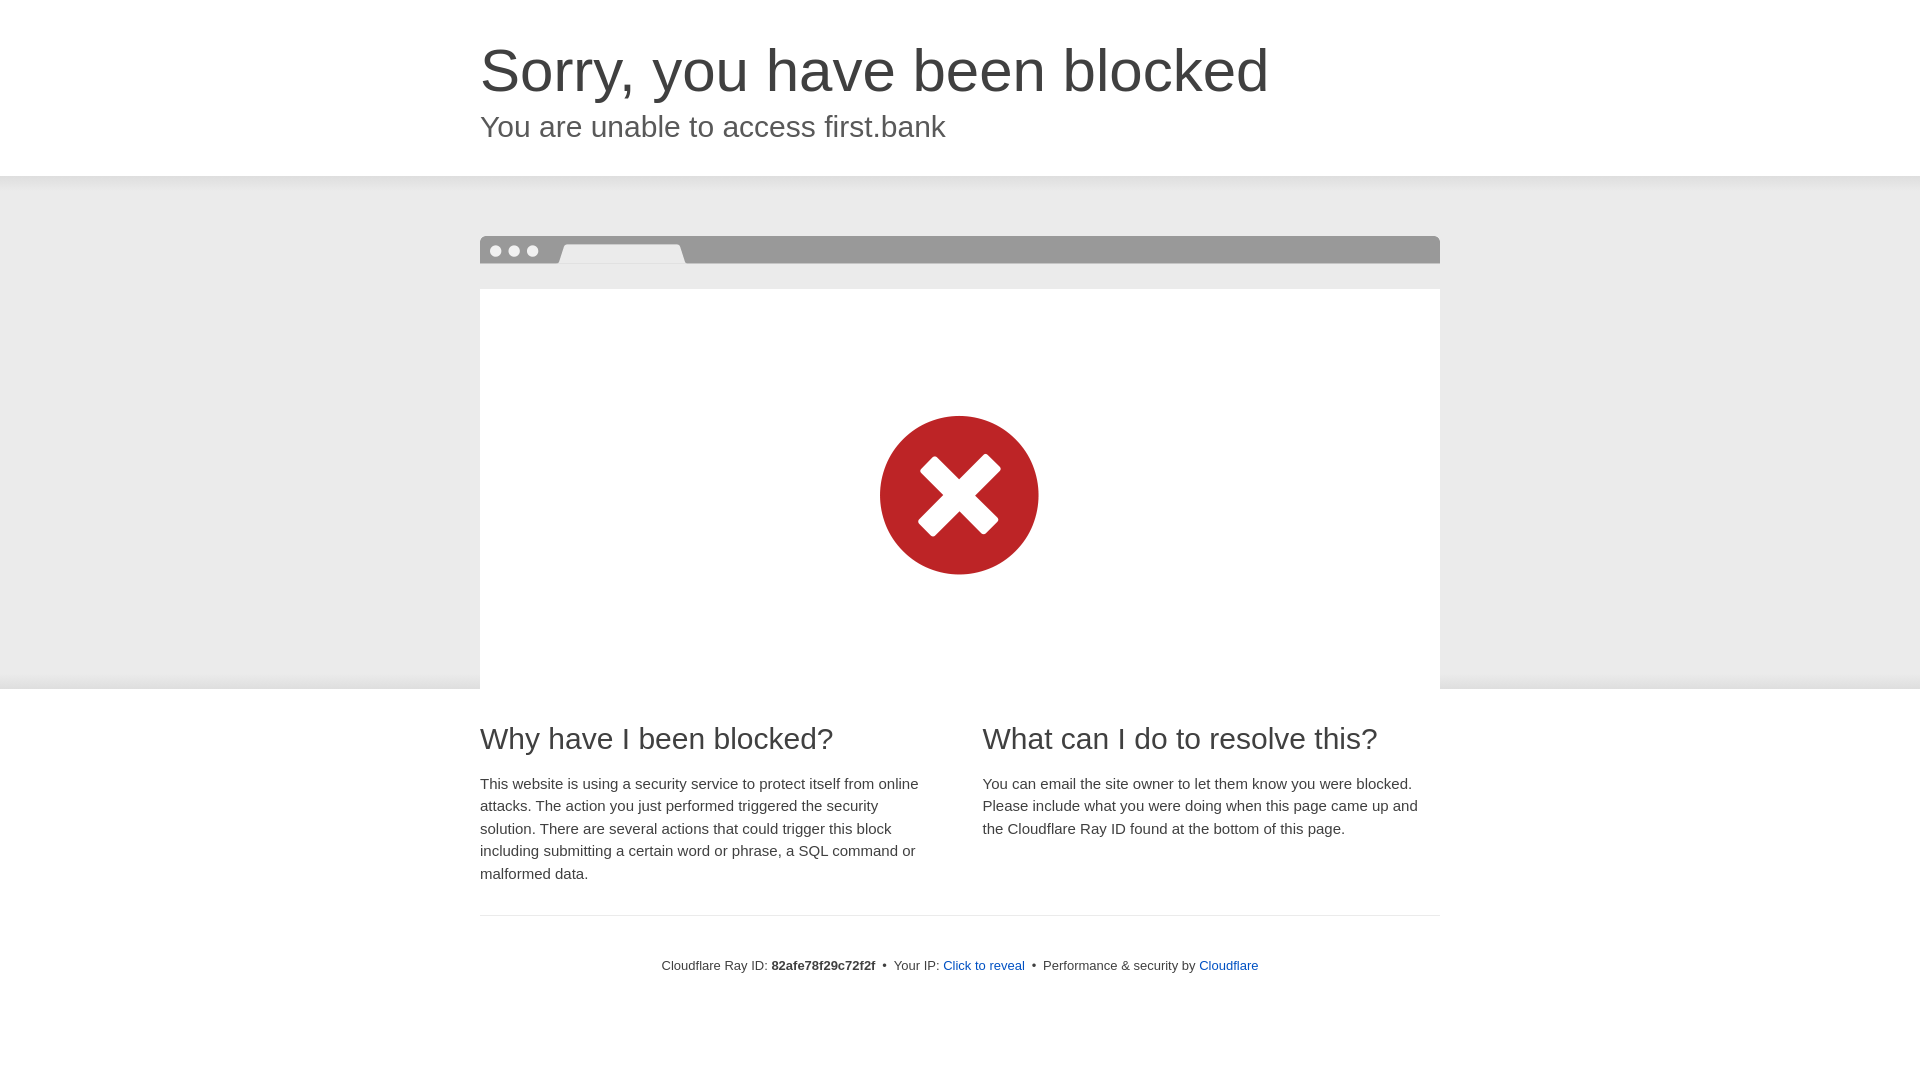 This screenshot has width=1920, height=1080. Describe the element at coordinates (1228, 966) in the screenshot. I see `Cloudflare` at that location.